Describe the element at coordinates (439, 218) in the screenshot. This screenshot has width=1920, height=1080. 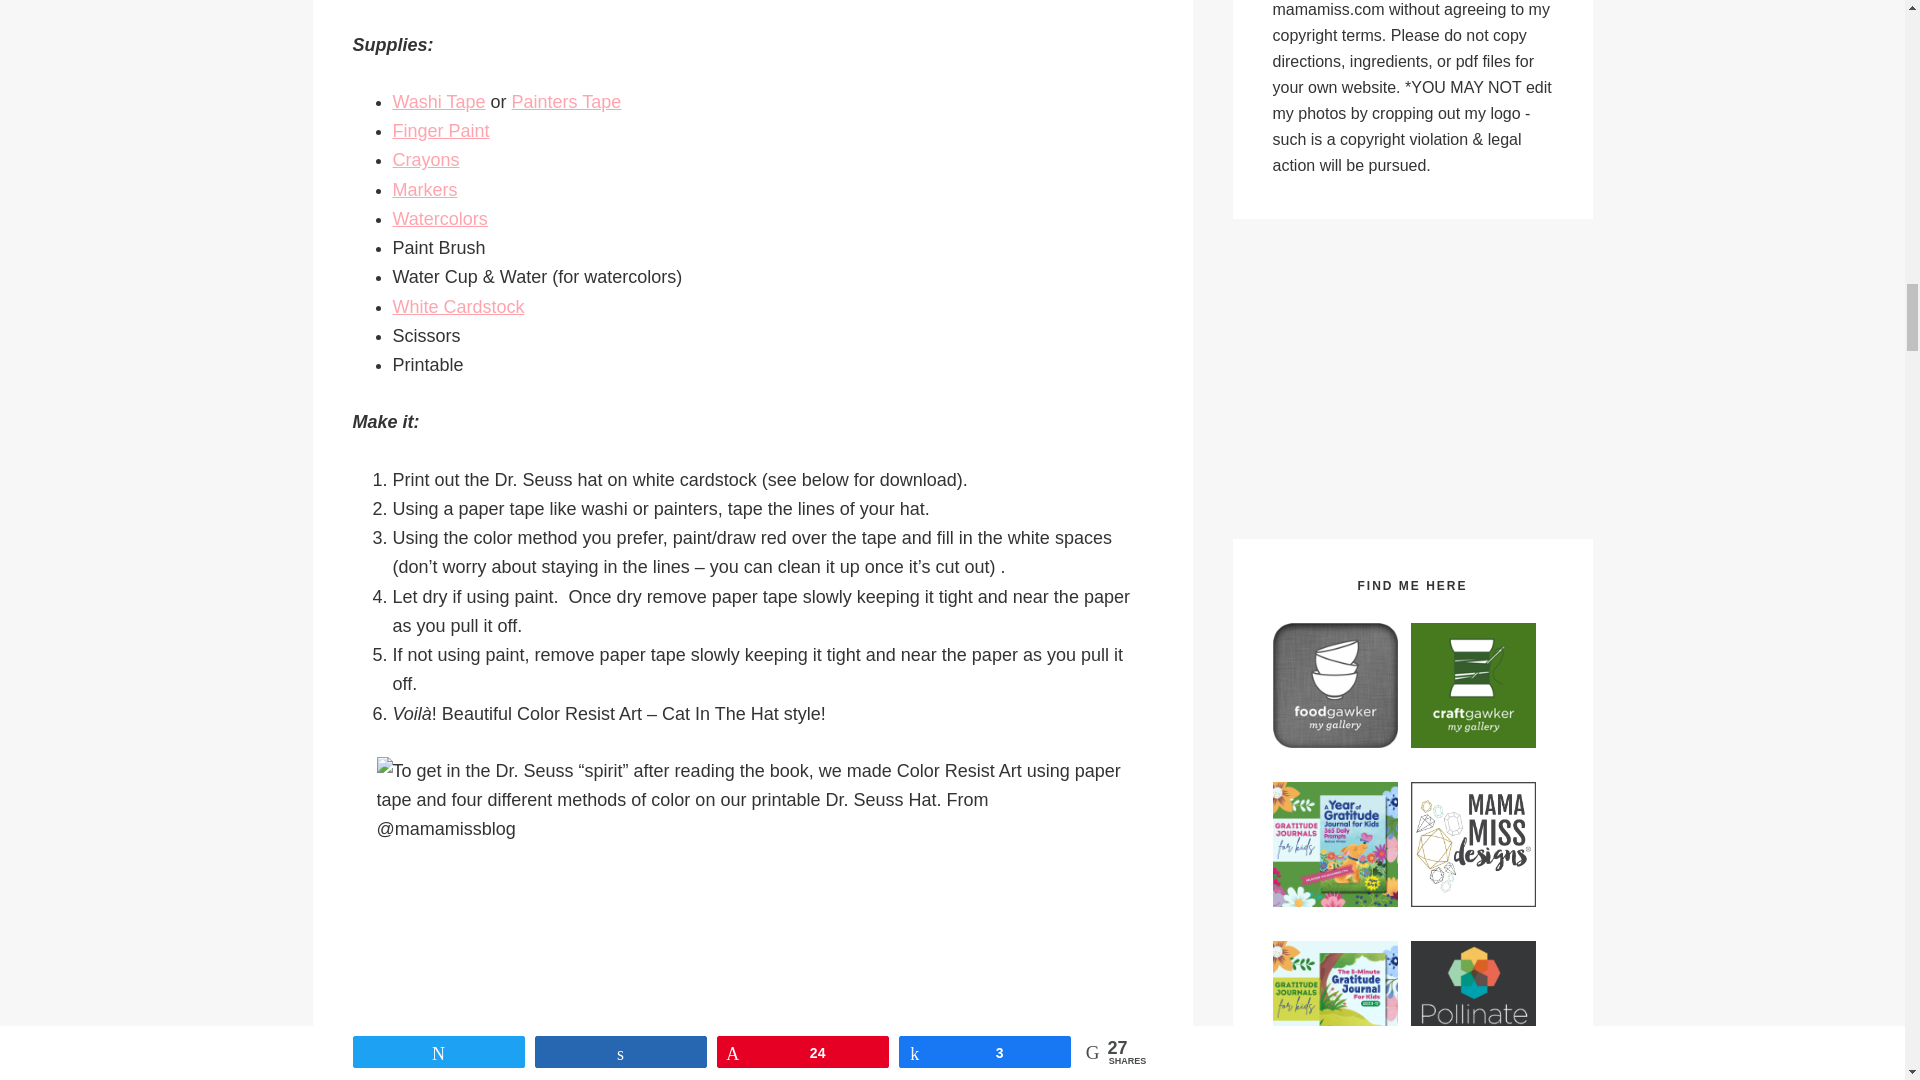
I see `Watercolors` at that location.